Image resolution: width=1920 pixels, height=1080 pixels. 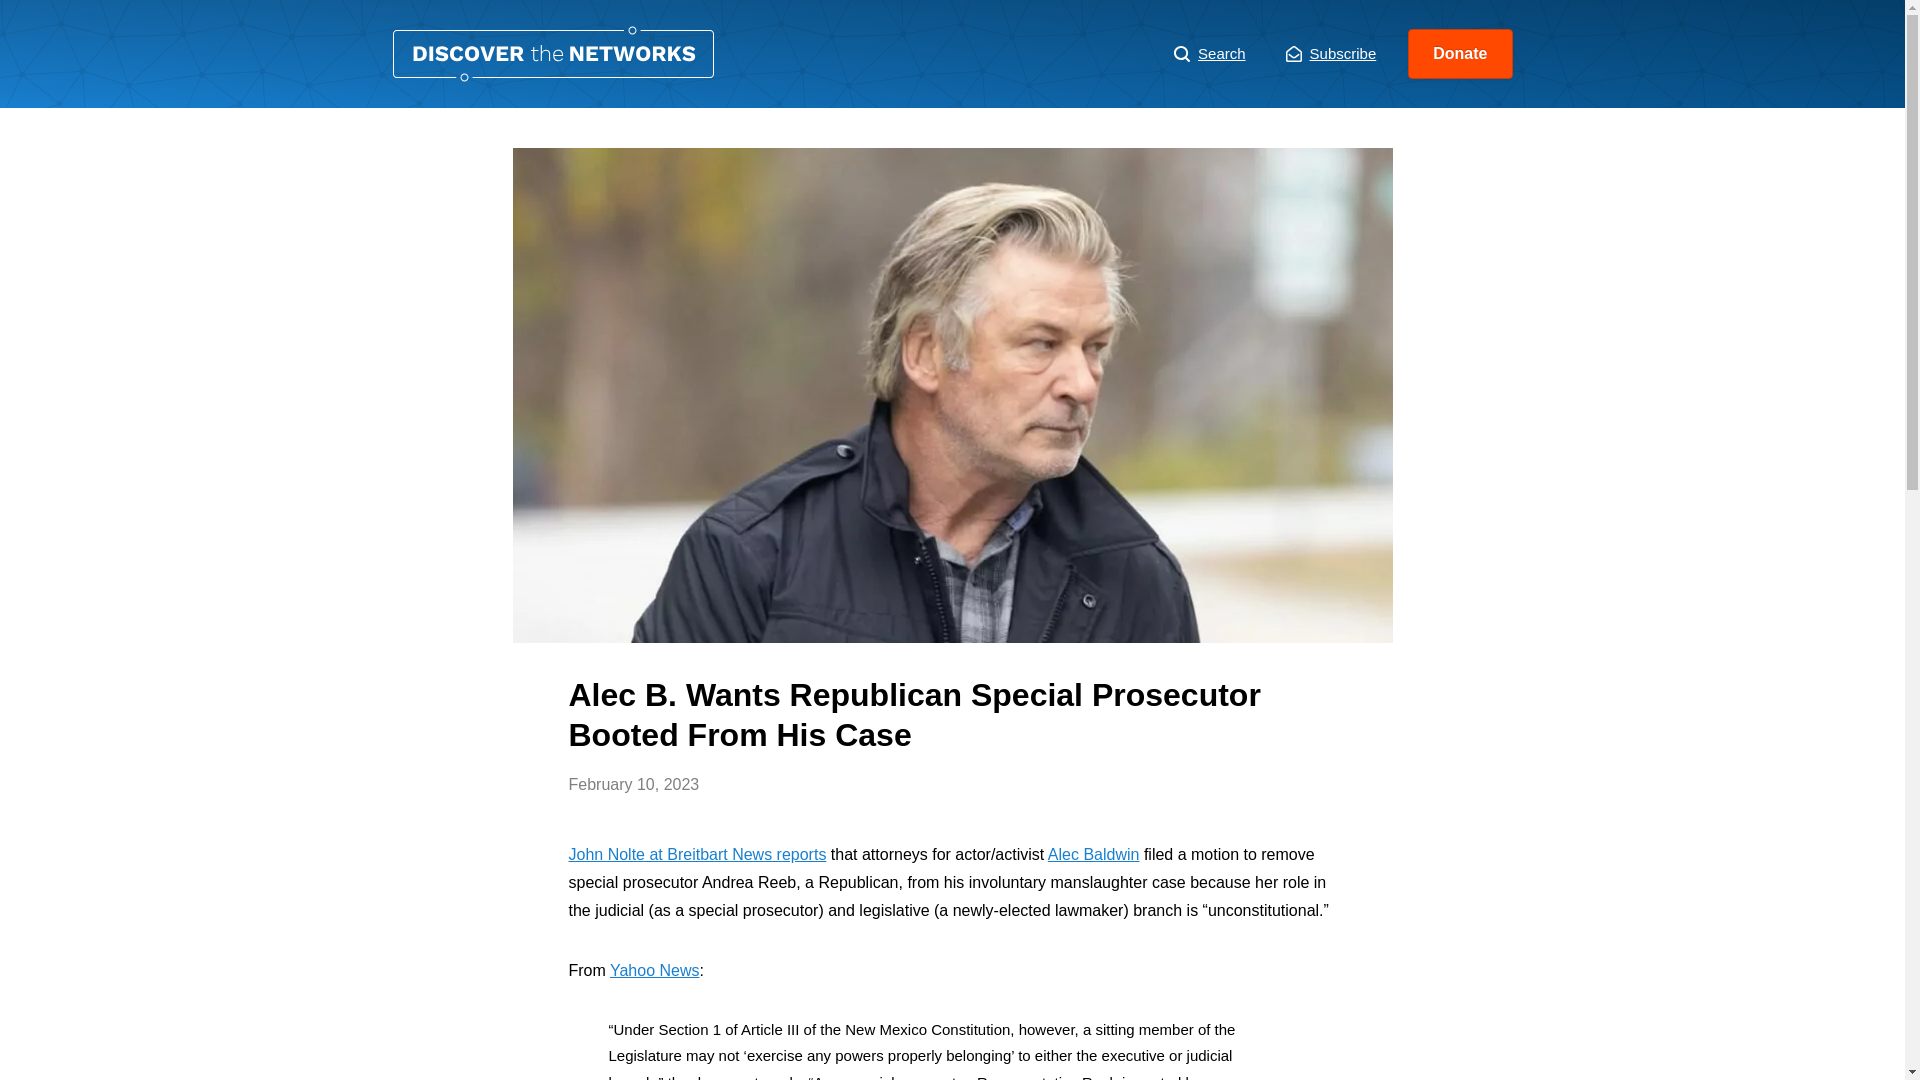 What do you see at coordinates (655, 970) in the screenshot?
I see `Yahoo News` at bounding box center [655, 970].